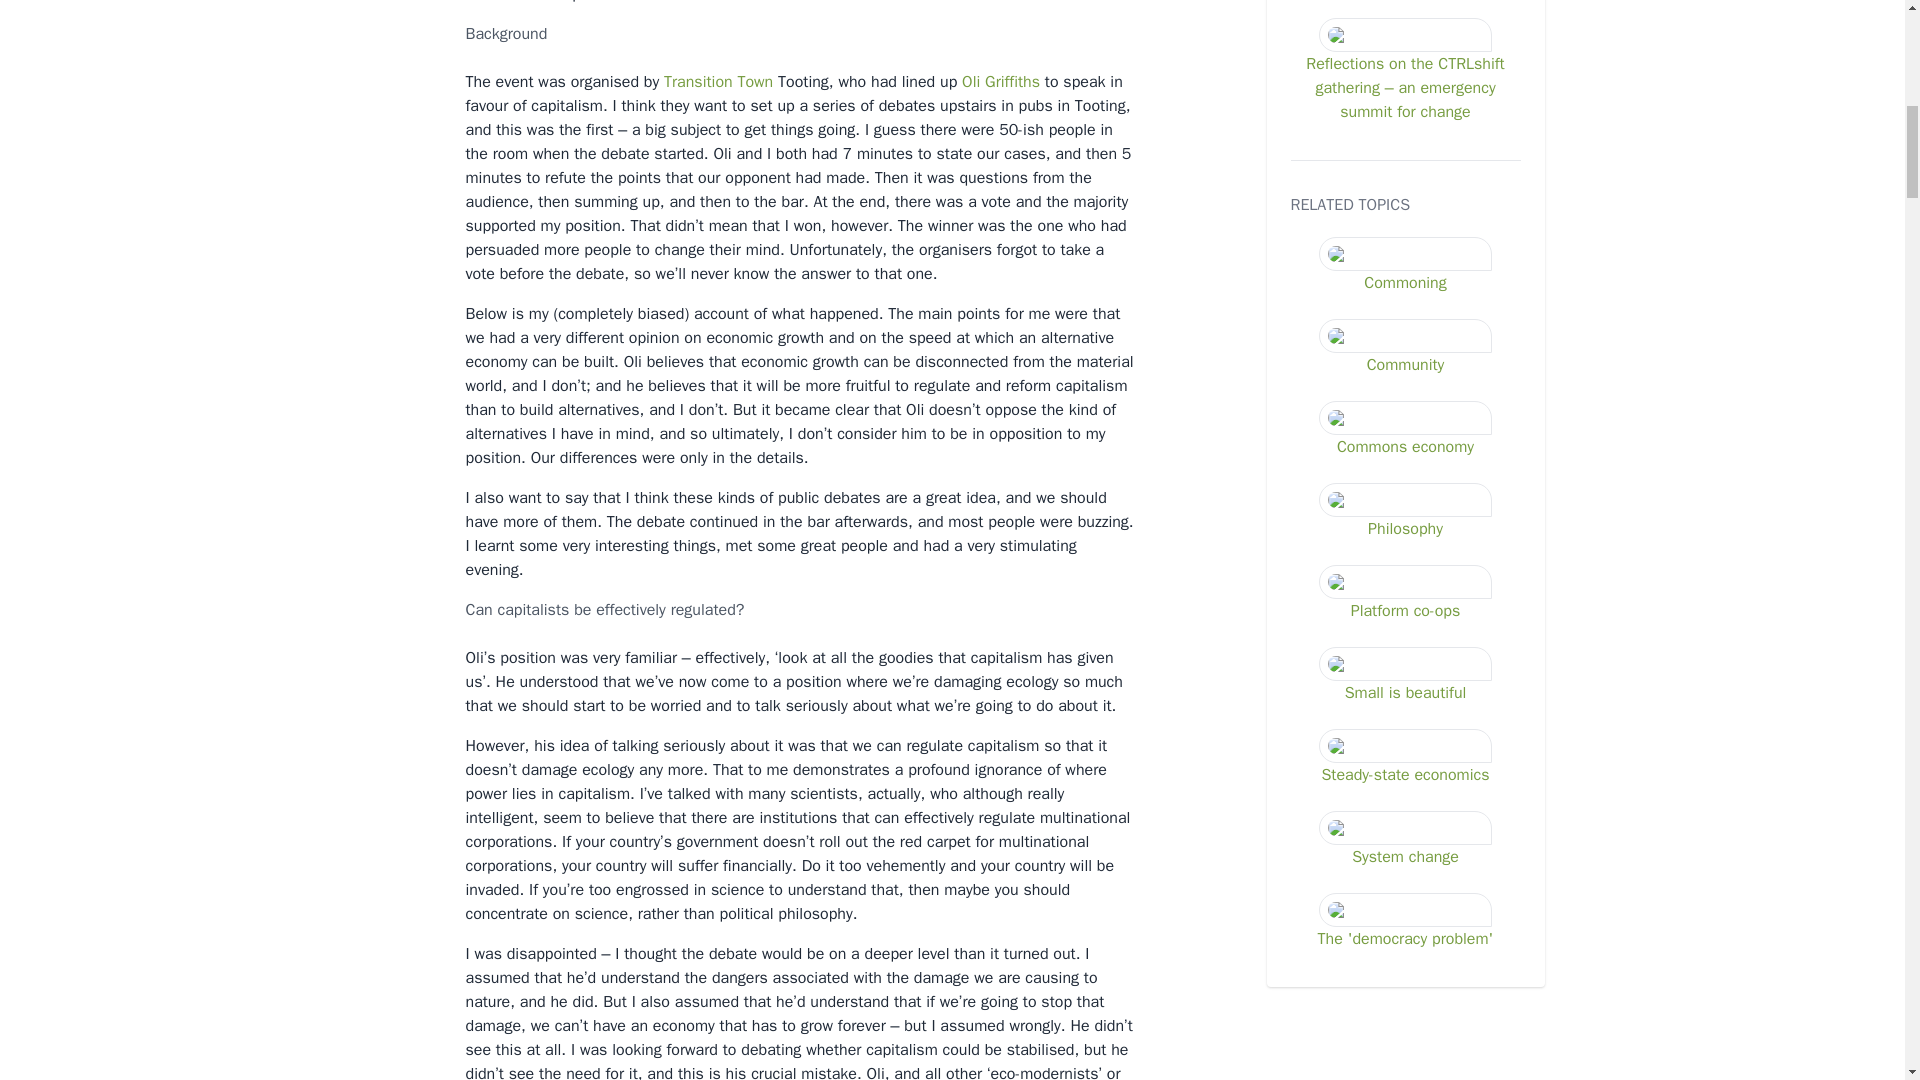 This screenshot has height=1080, width=1920. Describe the element at coordinates (718, 82) in the screenshot. I see `Transition Town` at that location.